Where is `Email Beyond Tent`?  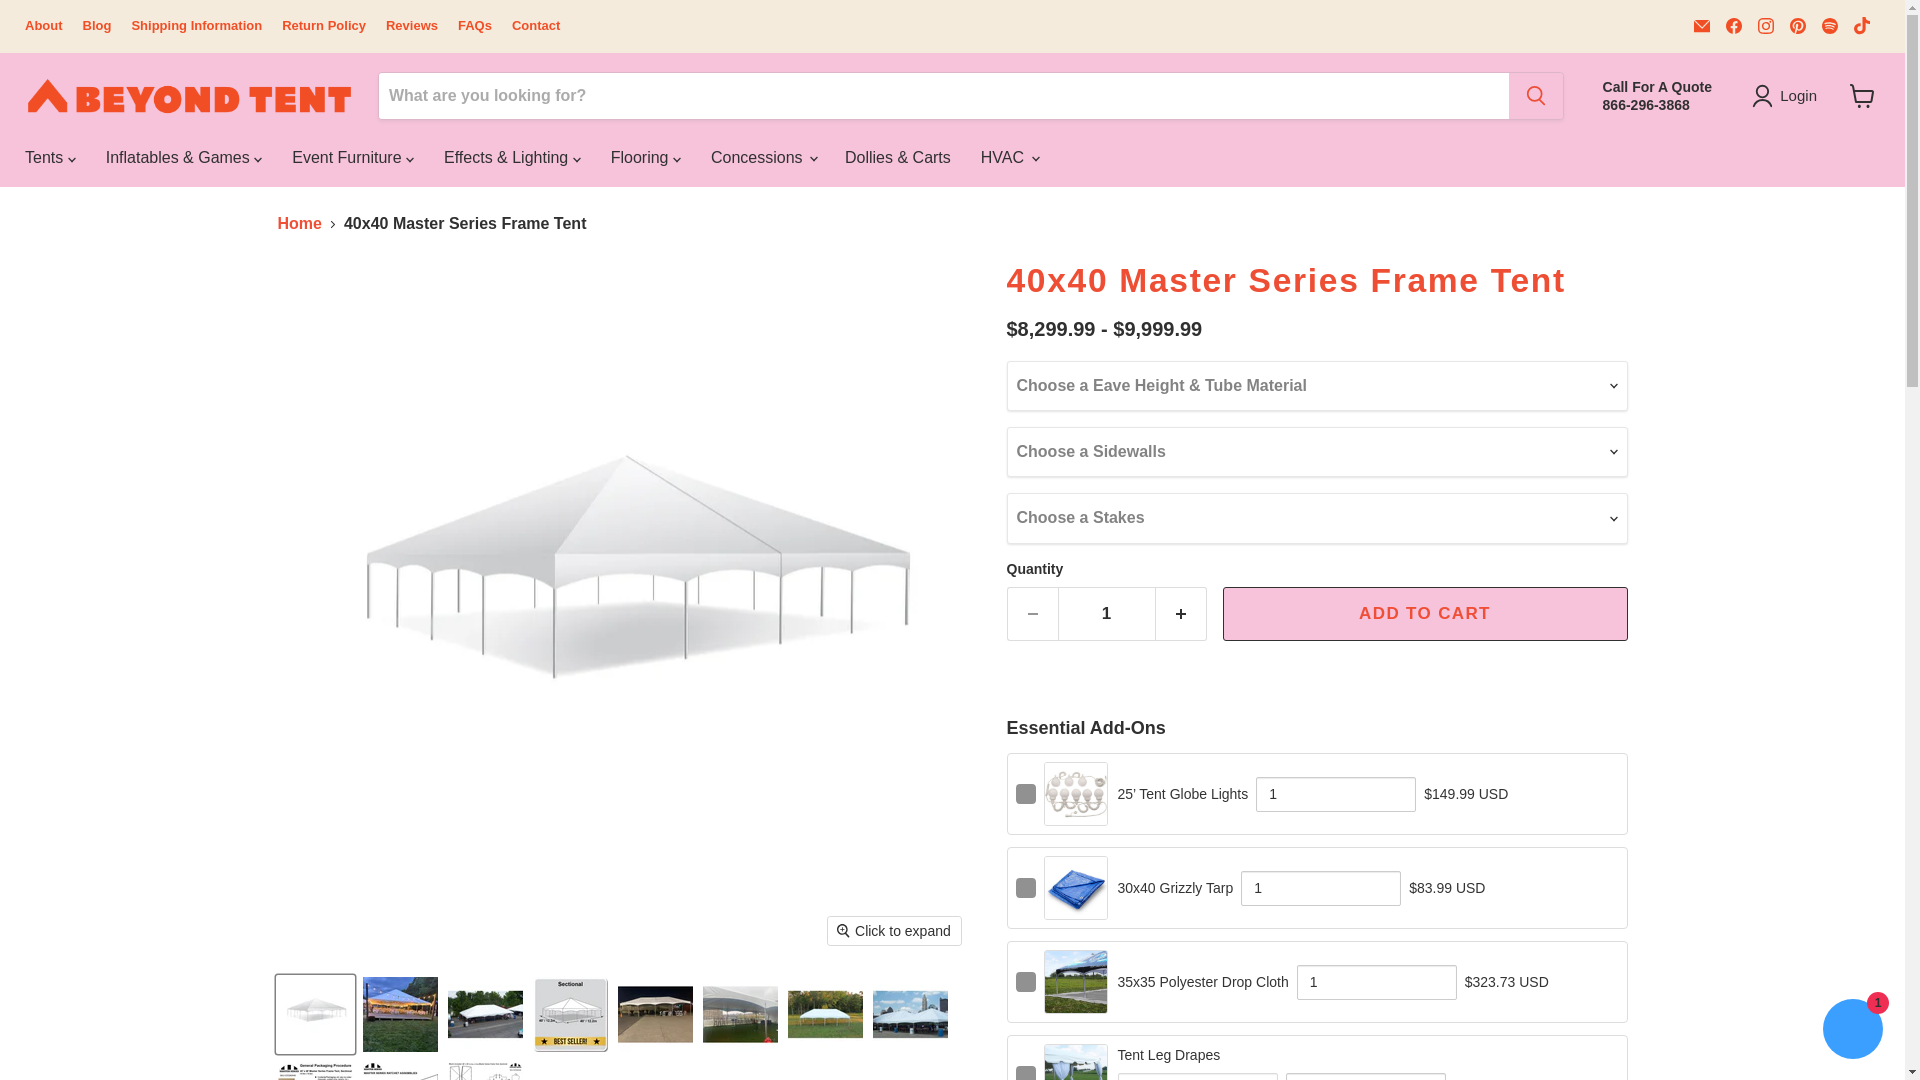 Email Beyond Tent is located at coordinates (1702, 25).